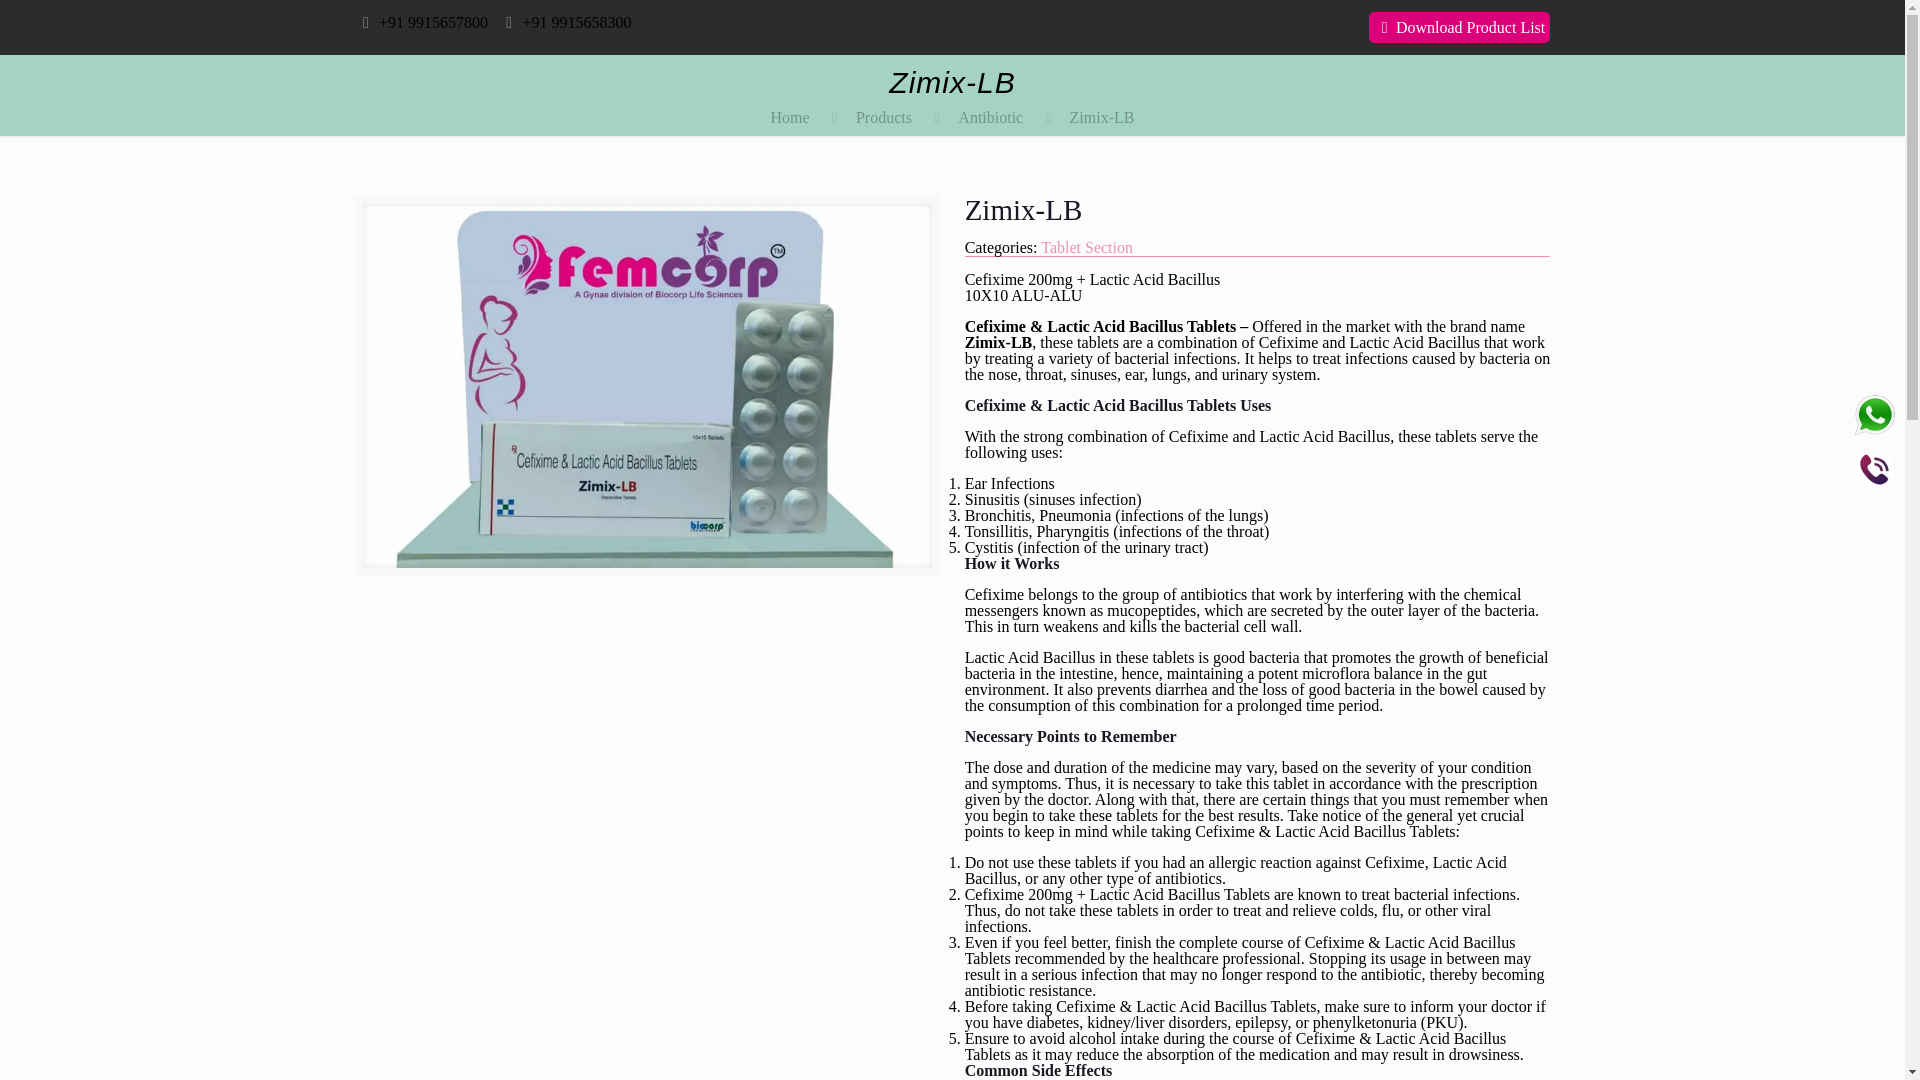  Describe the element at coordinates (1460, 27) in the screenshot. I see `Download Product List` at that location.